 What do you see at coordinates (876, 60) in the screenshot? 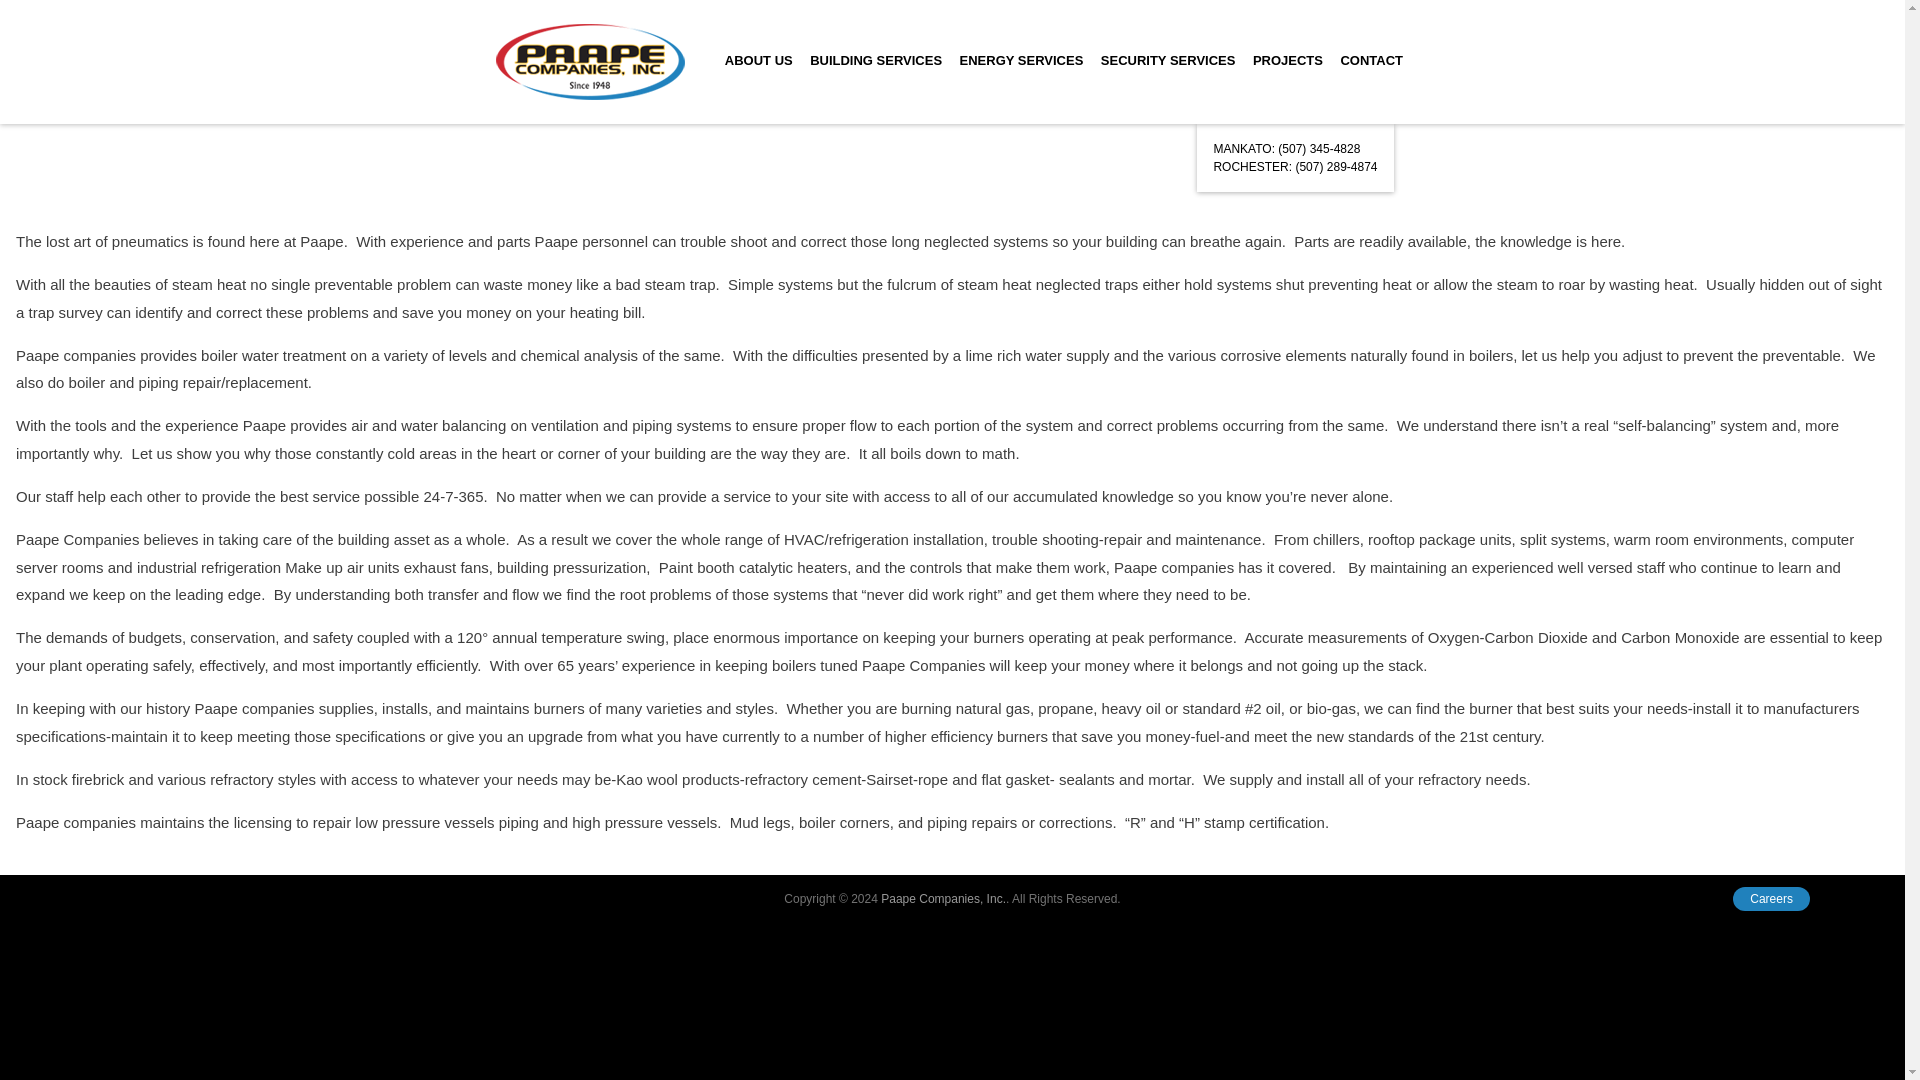
I see `BUILDING SERVICES` at bounding box center [876, 60].